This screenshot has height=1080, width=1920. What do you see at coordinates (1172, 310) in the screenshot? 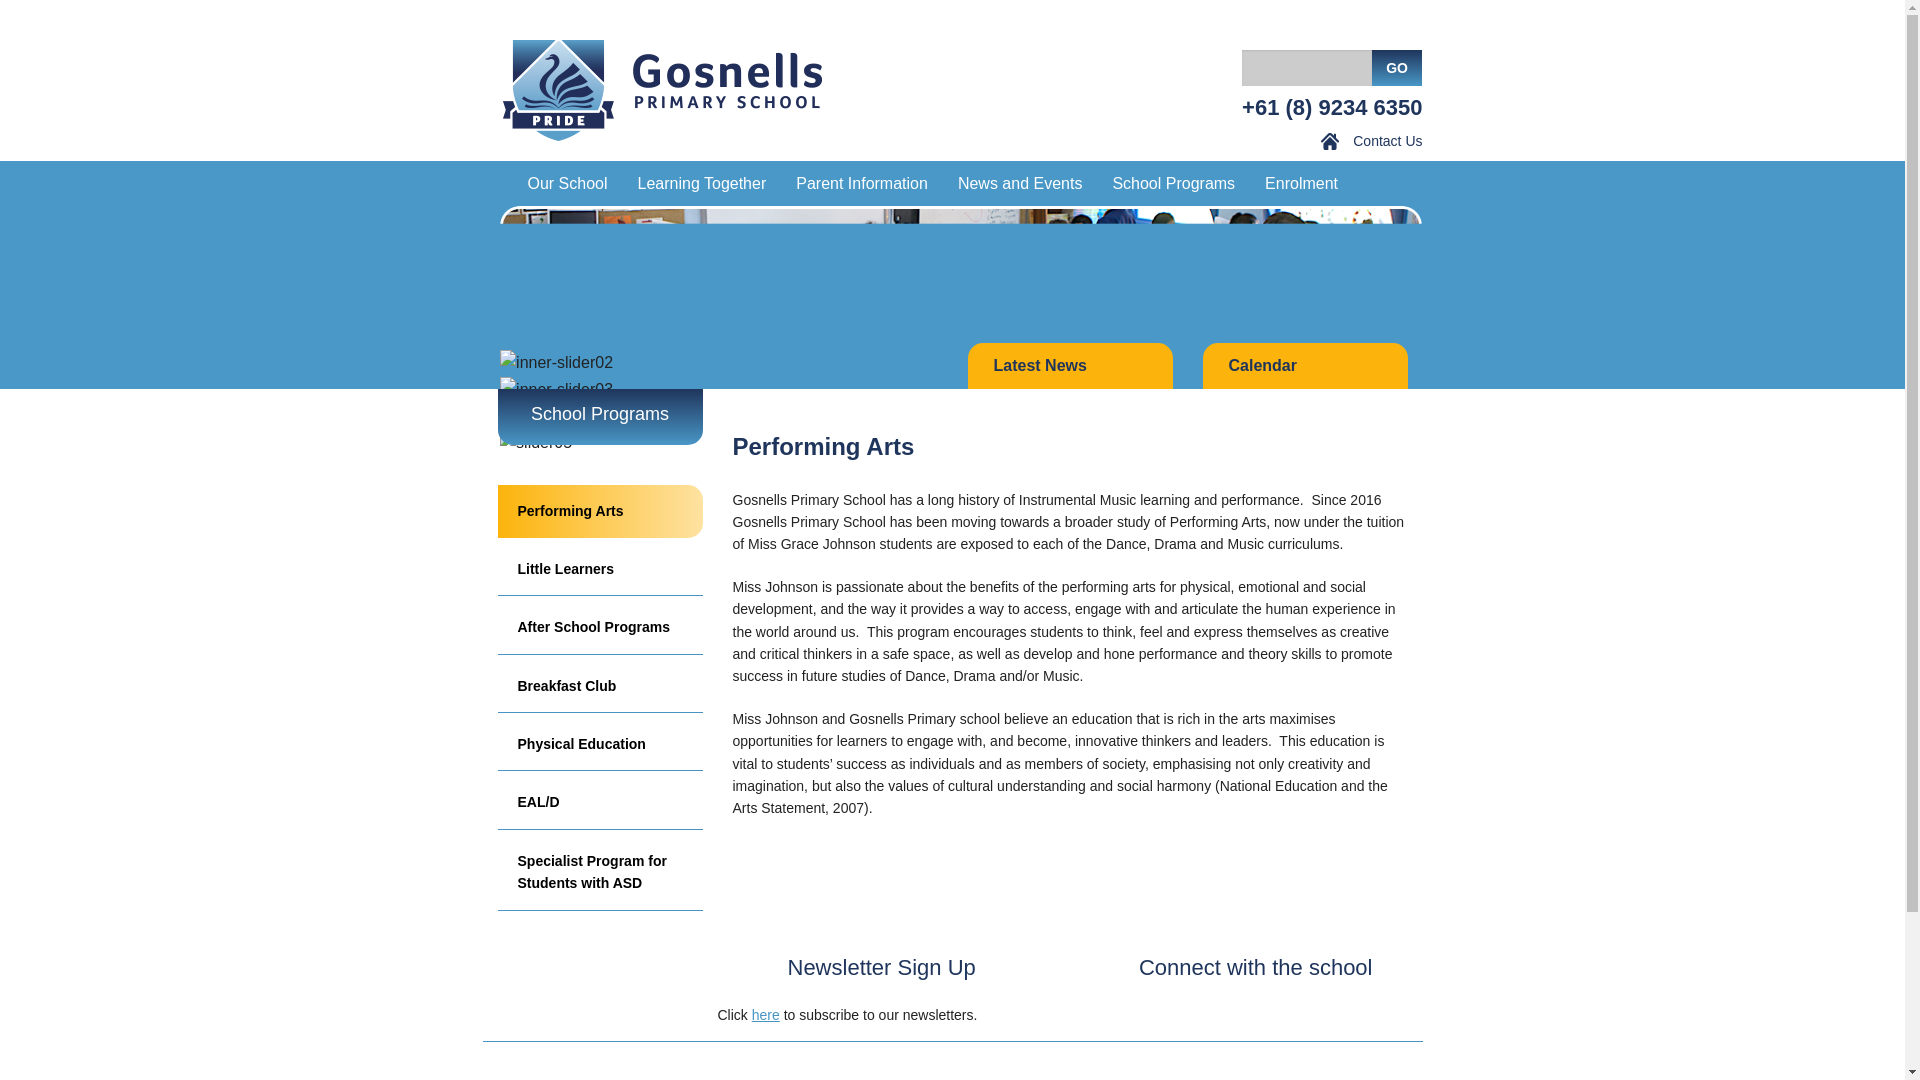
I see `Breakfast Club` at bounding box center [1172, 310].